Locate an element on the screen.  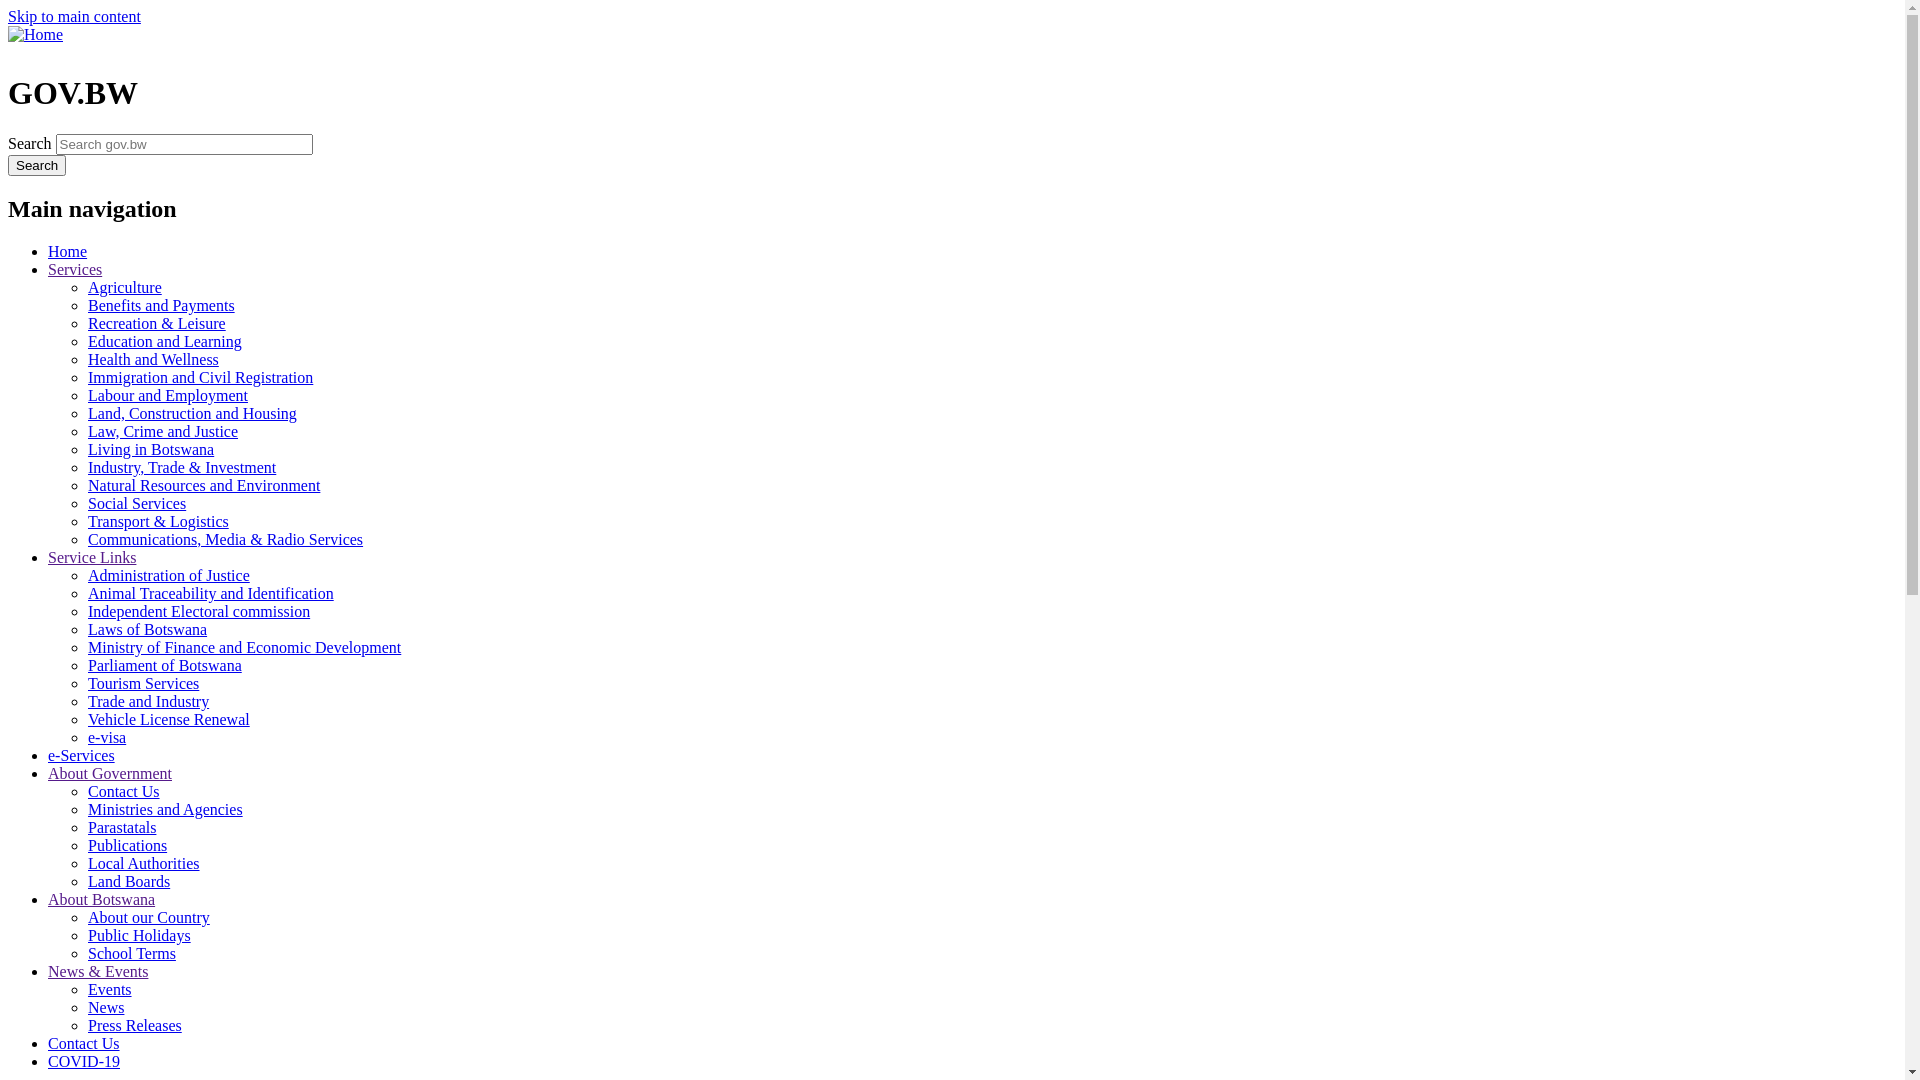
Transport & Logistics is located at coordinates (158, 522).